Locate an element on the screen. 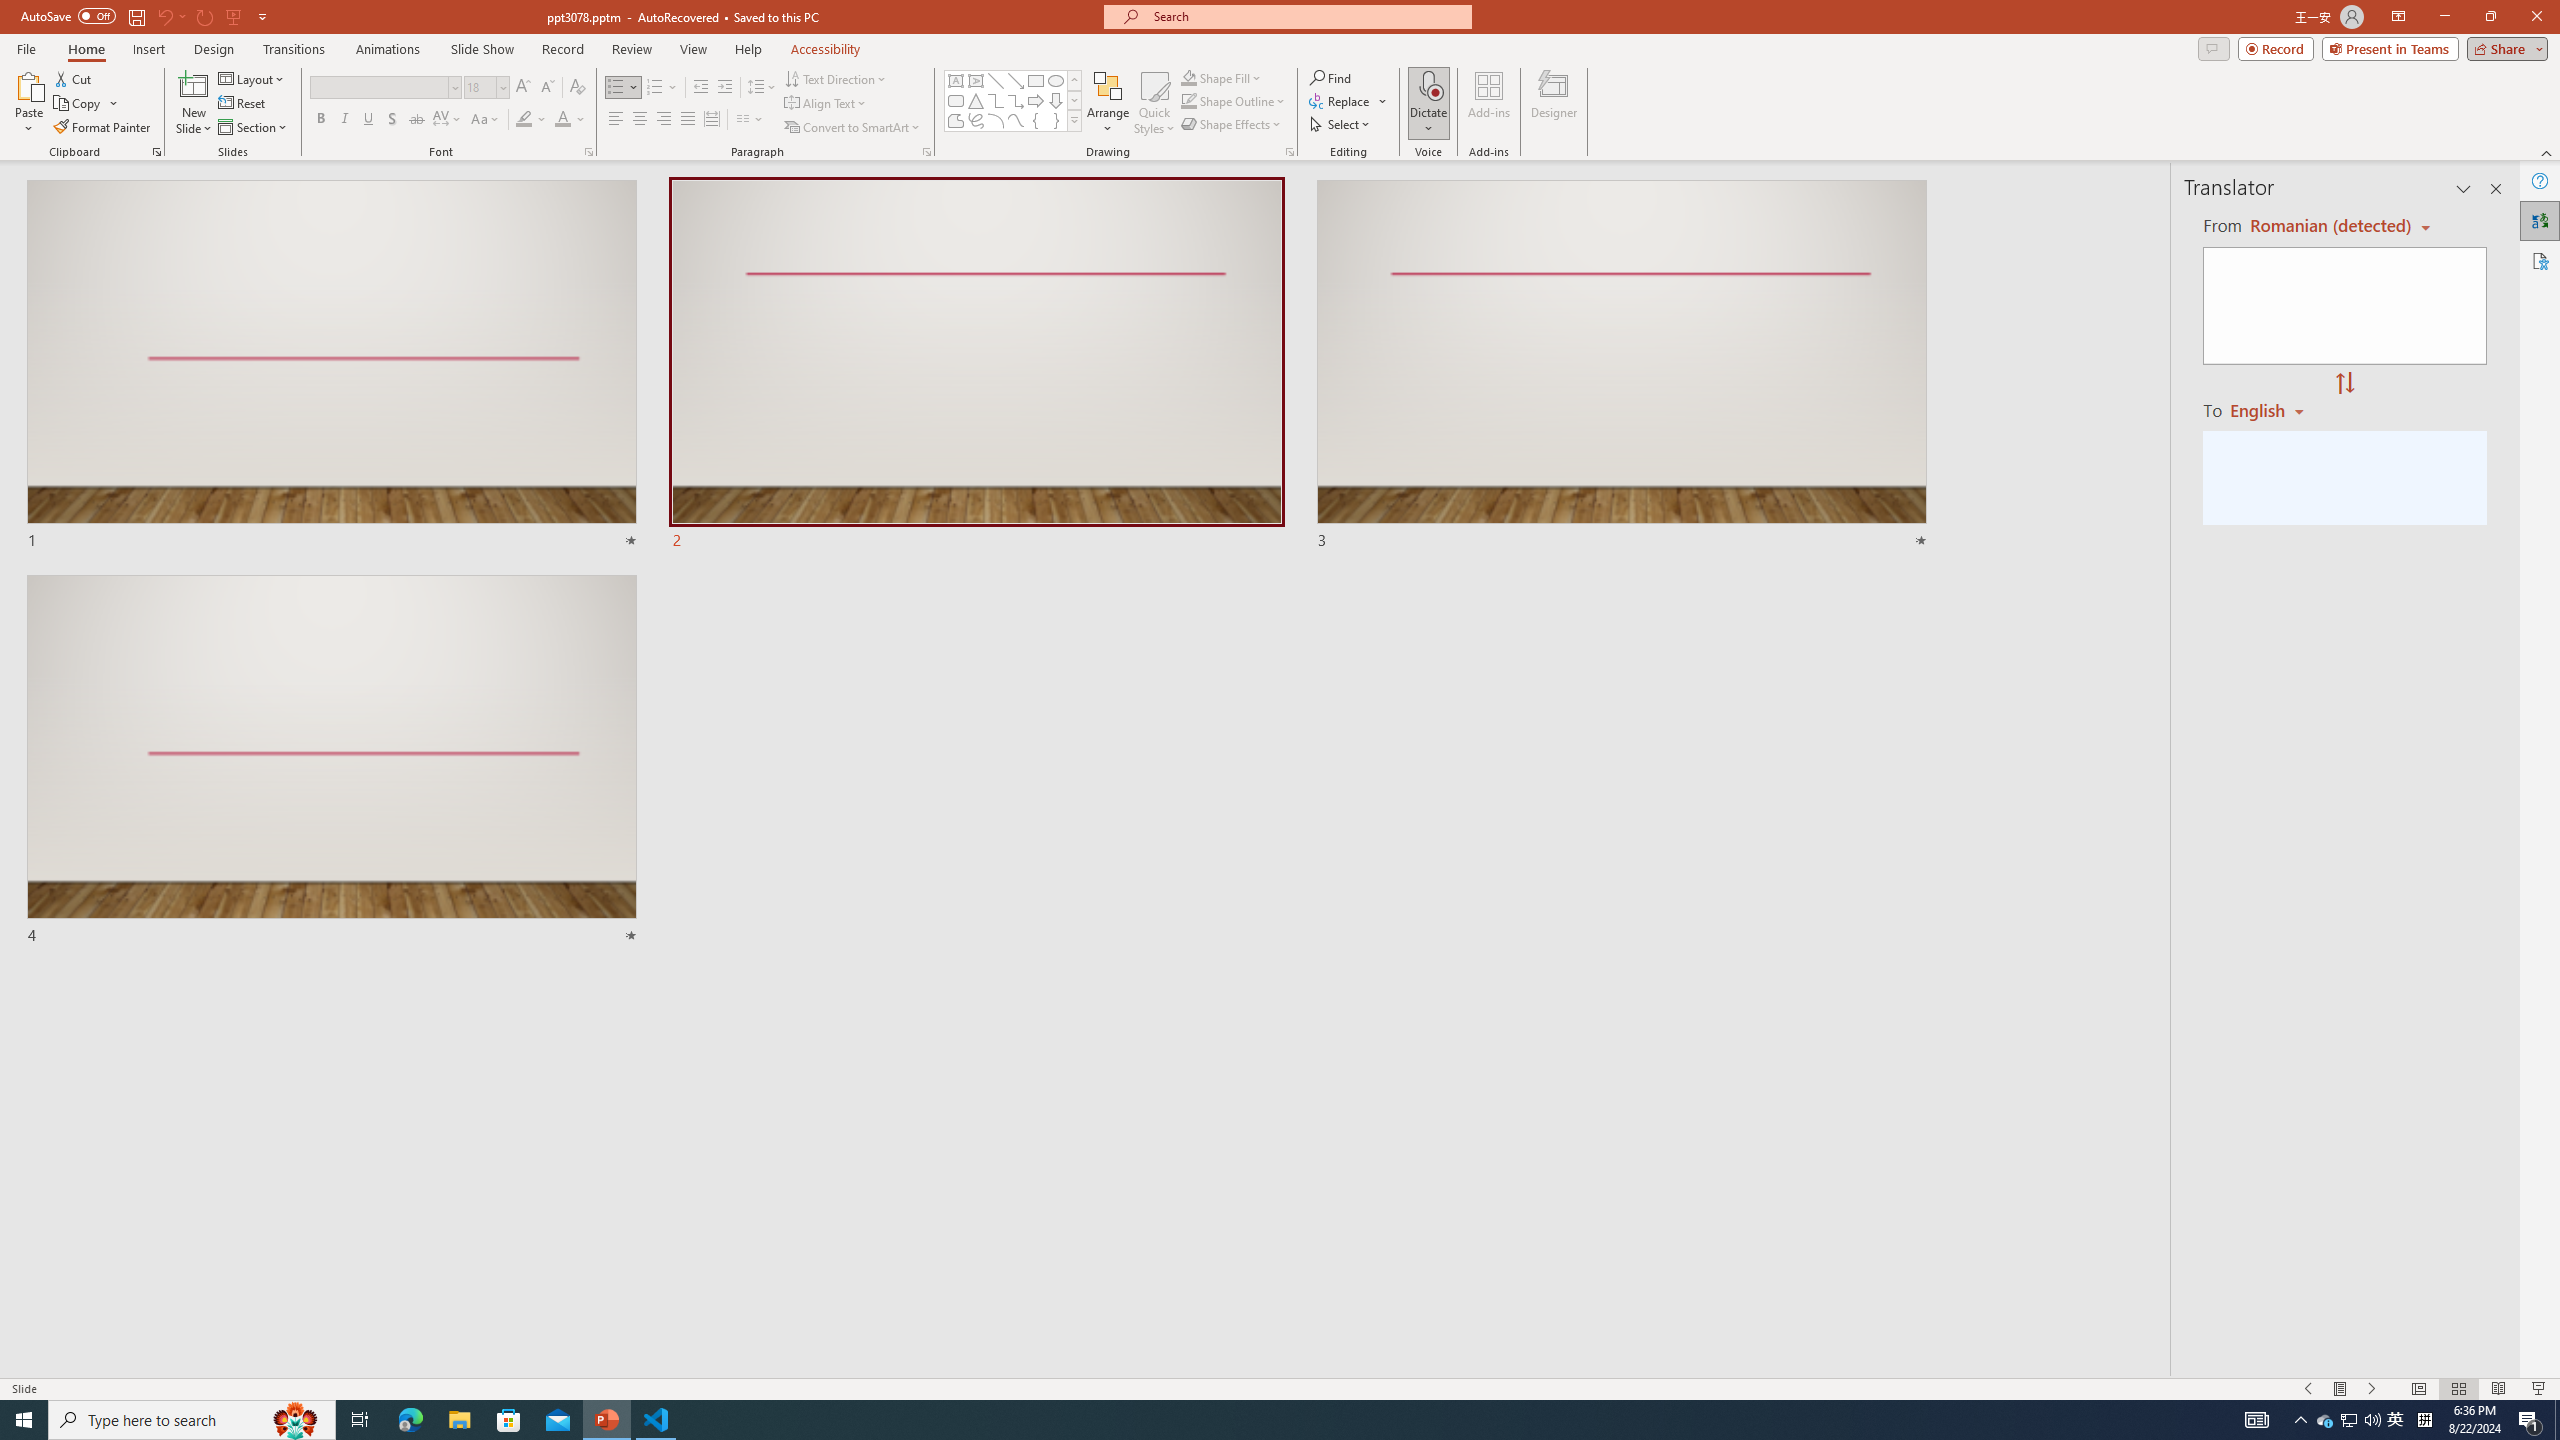  Font is located at coordinates (384, 88).